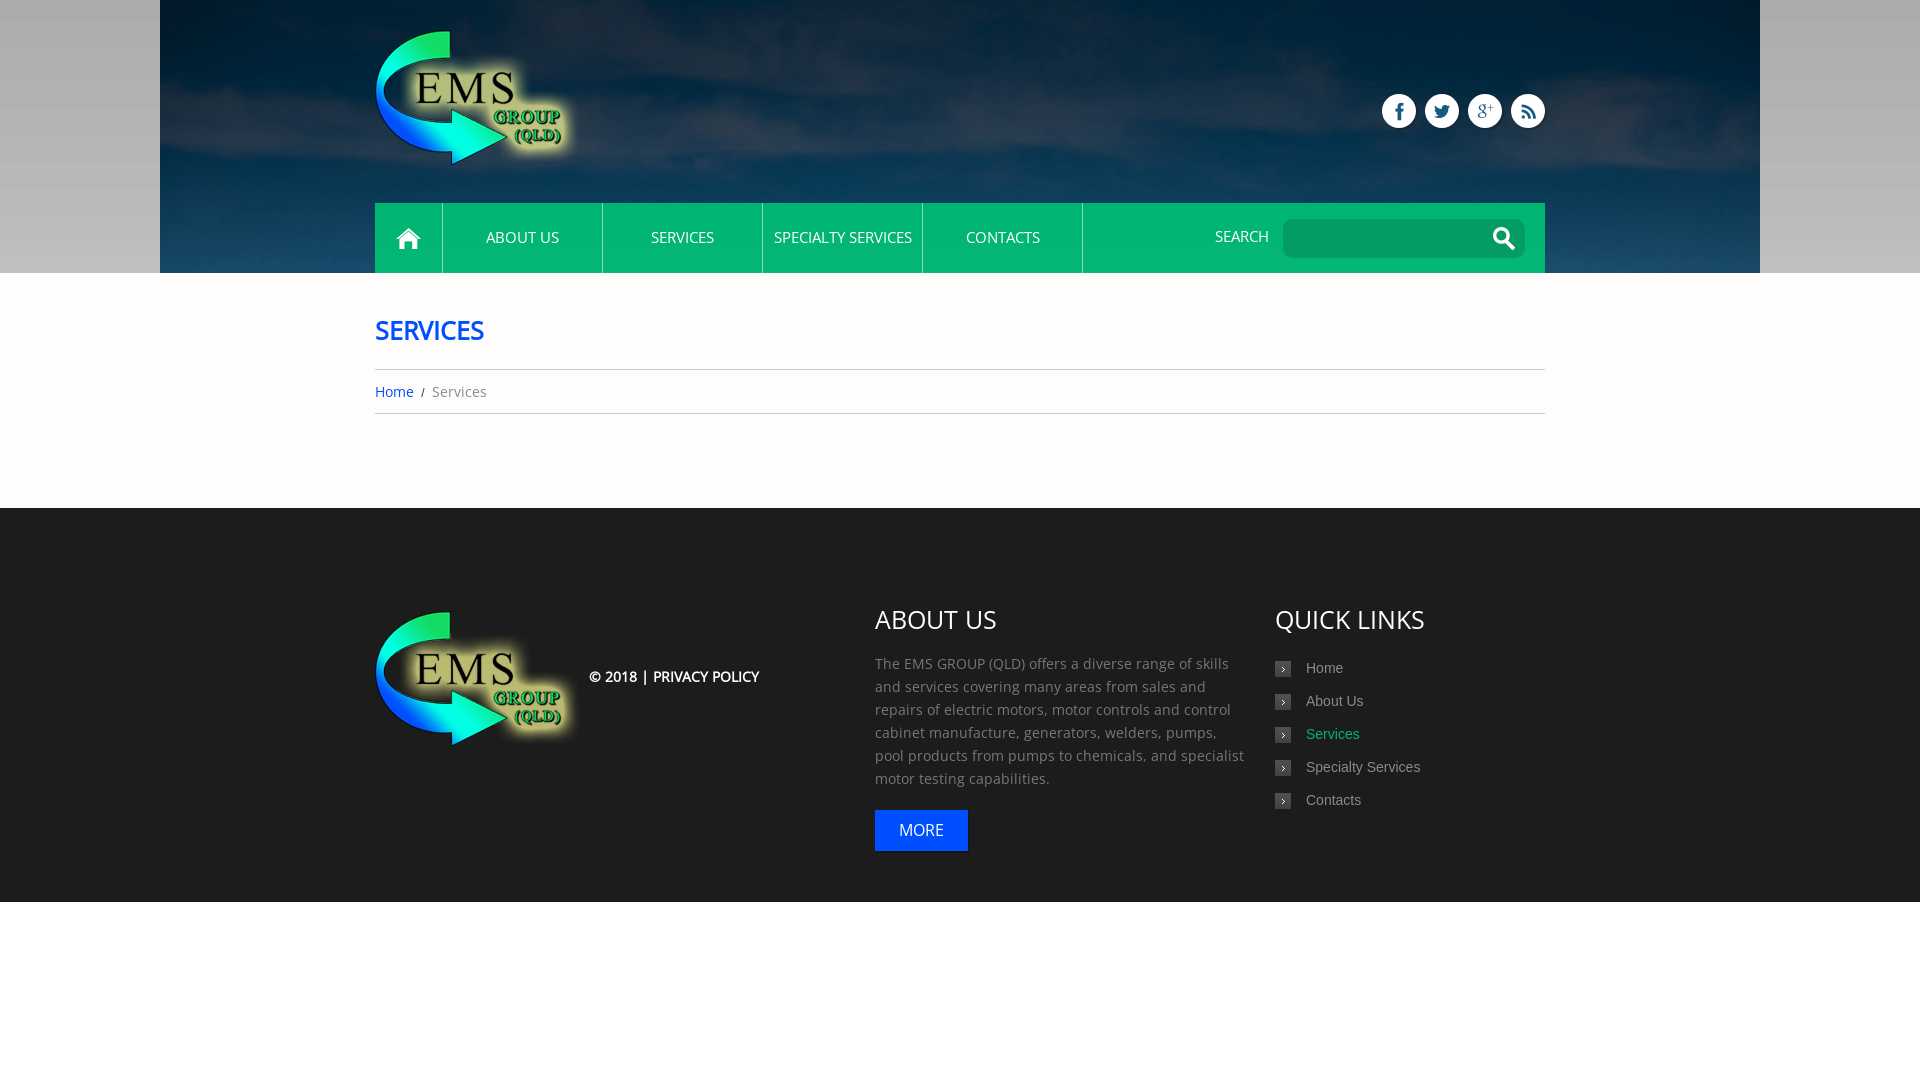  I want to click on CONTACTS, so click(1002, 238).